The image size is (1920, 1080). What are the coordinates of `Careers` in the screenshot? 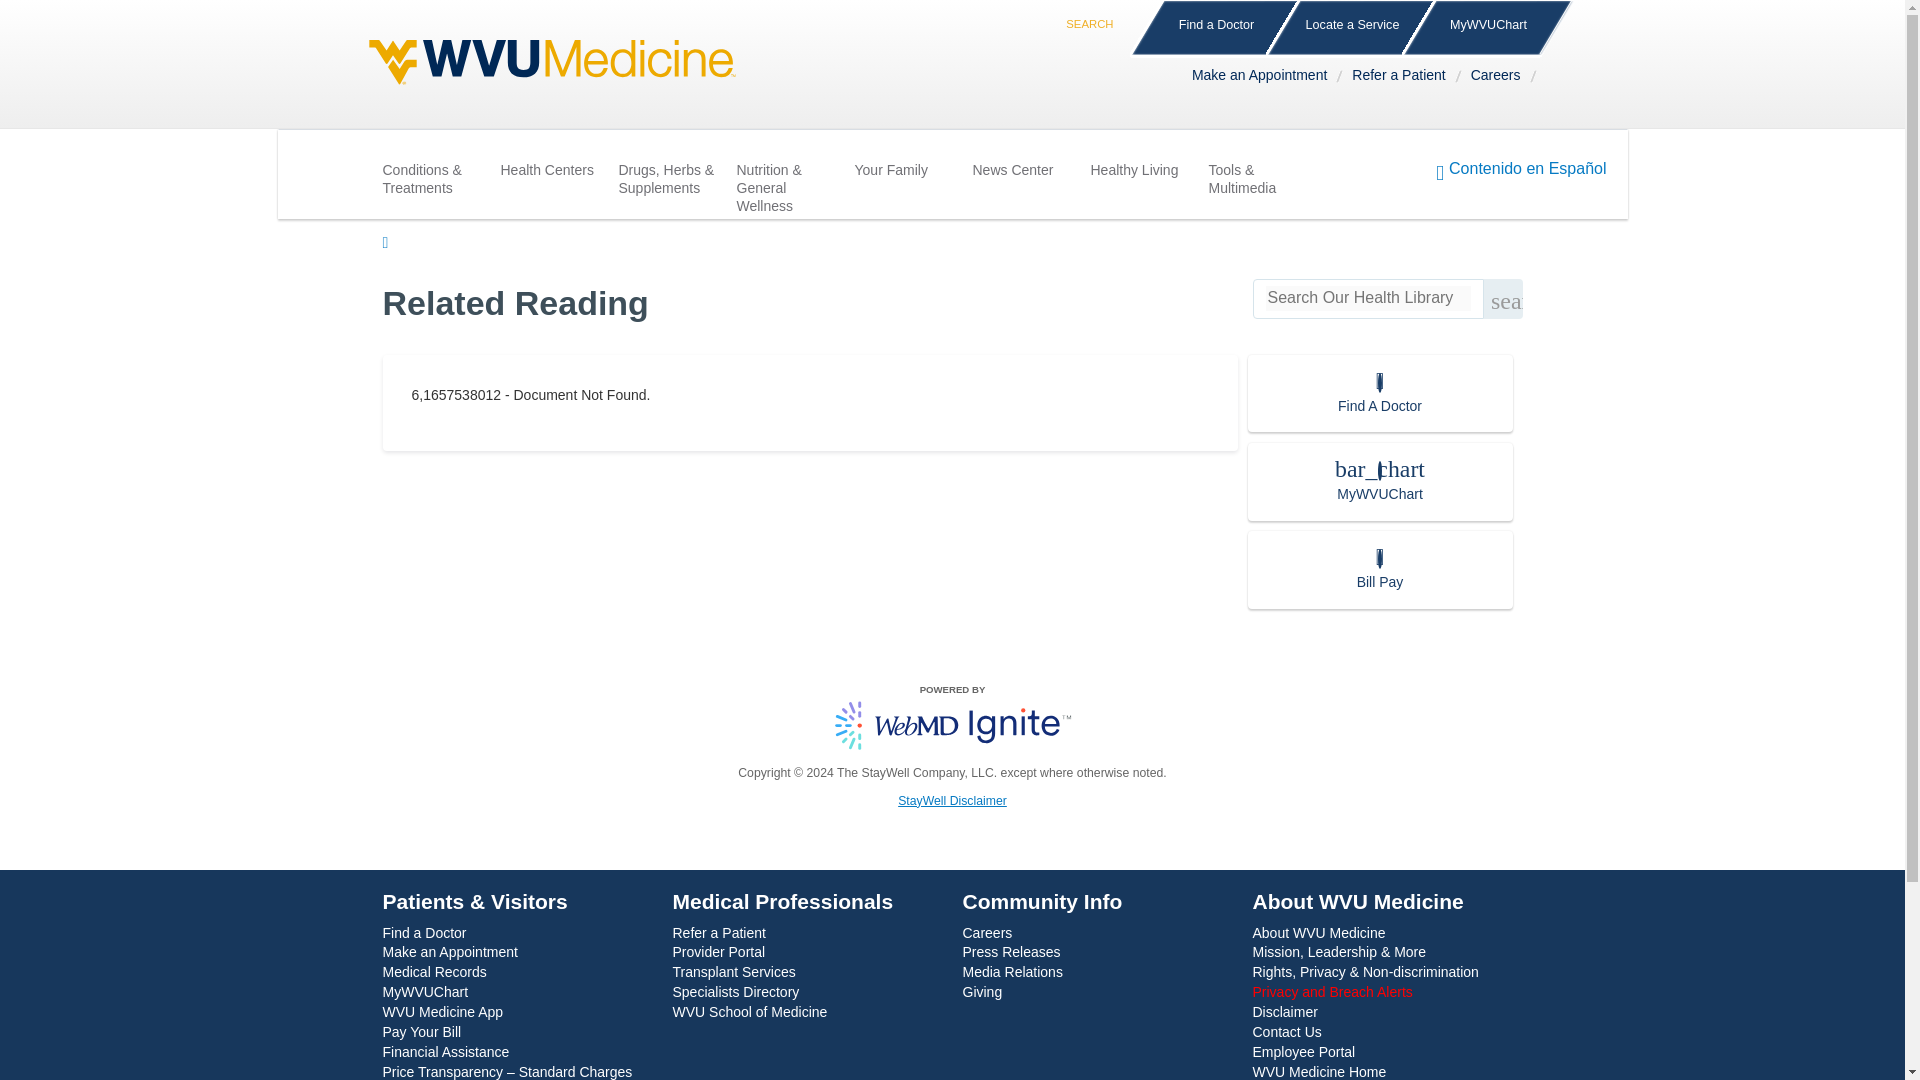 It's located at (1500, 78).